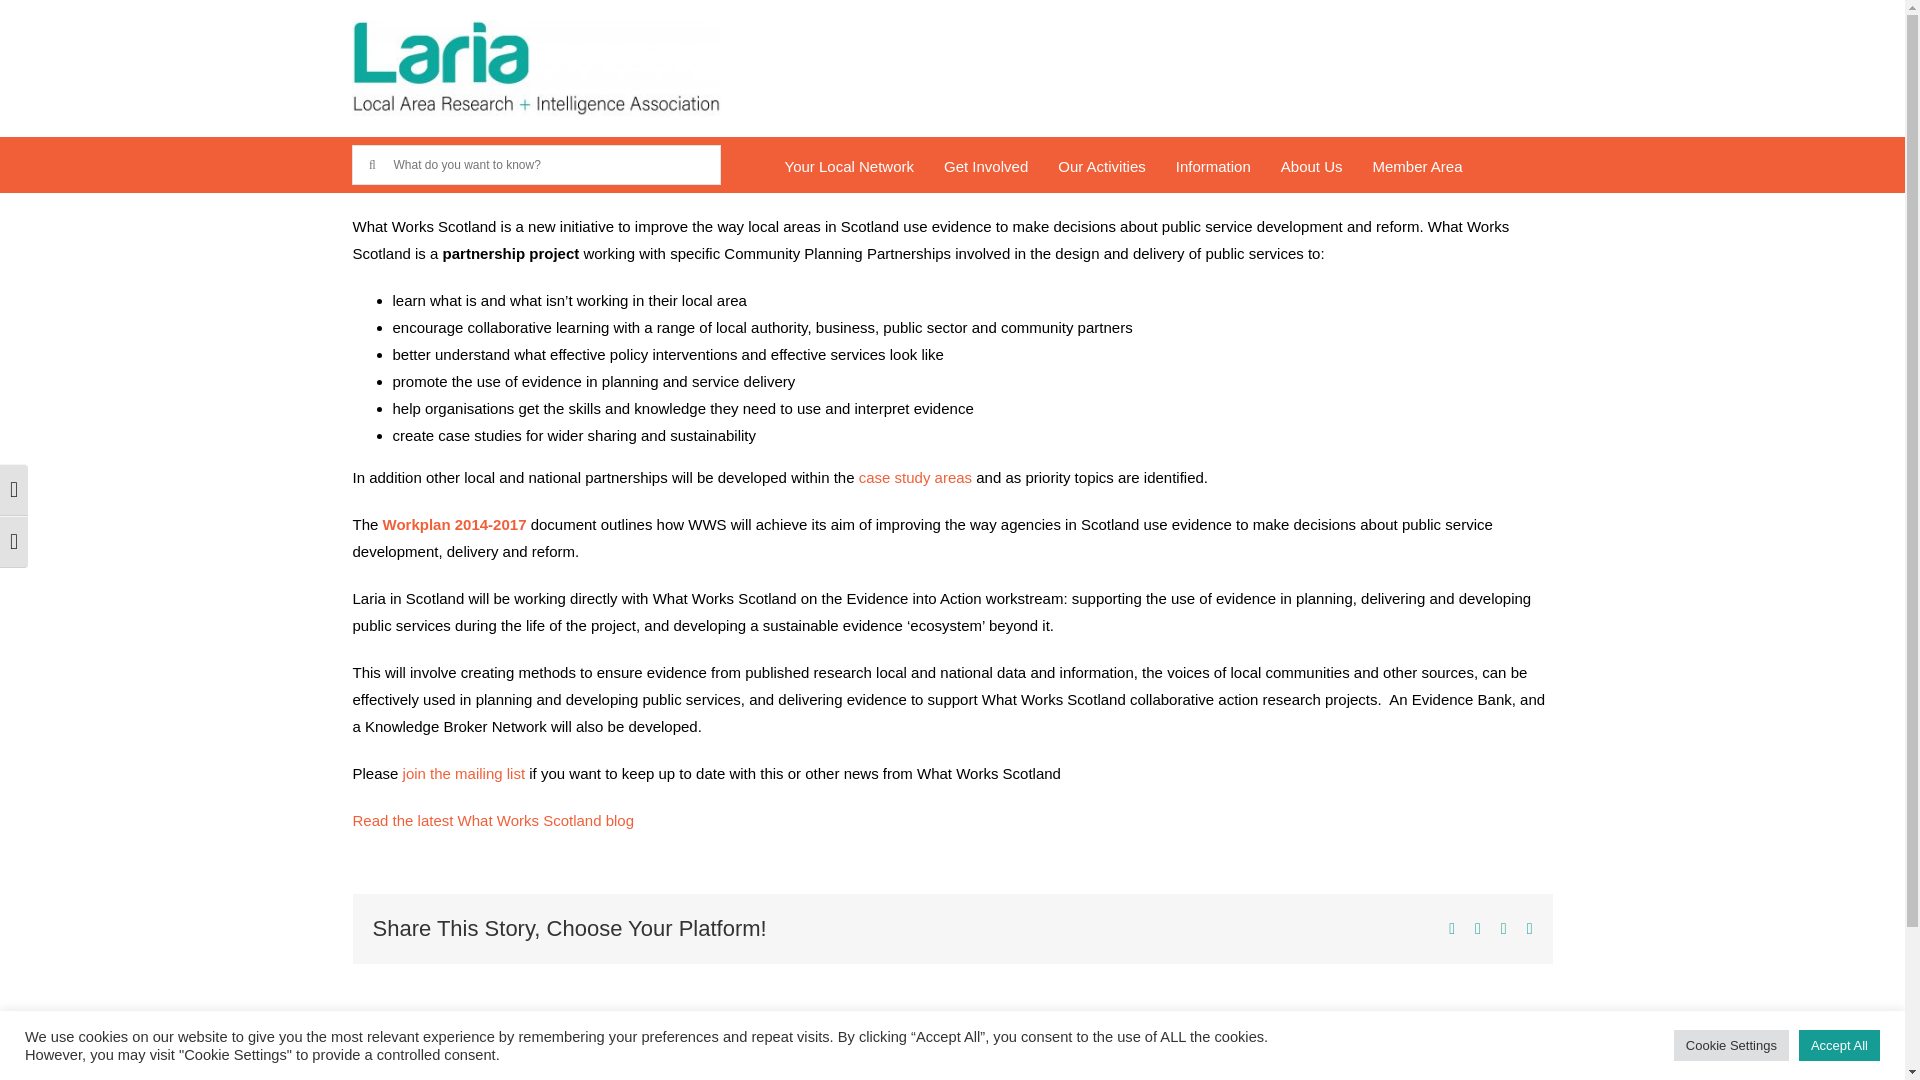 This screenshot has height=1080, width=1920. I want to click on About Us, so click(1311, 166).